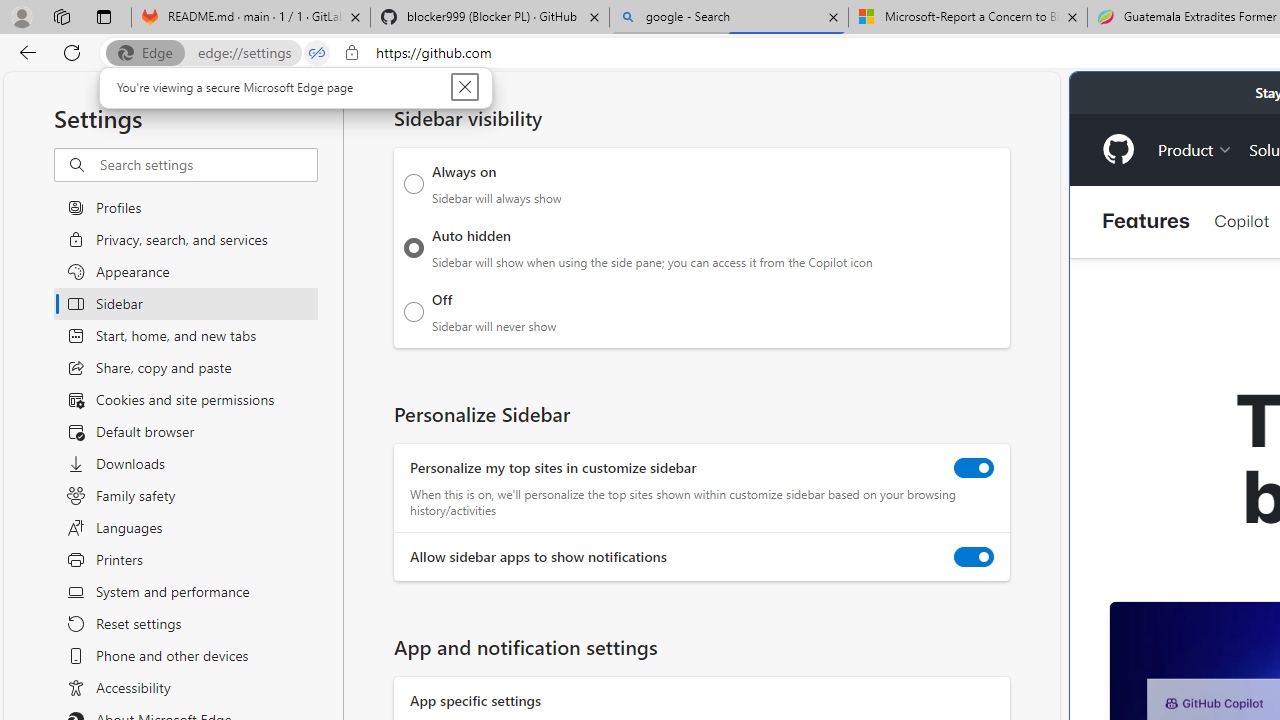 This screenshot has height=720, width=1280. I want to click on Copilot, so click(1241, 220).